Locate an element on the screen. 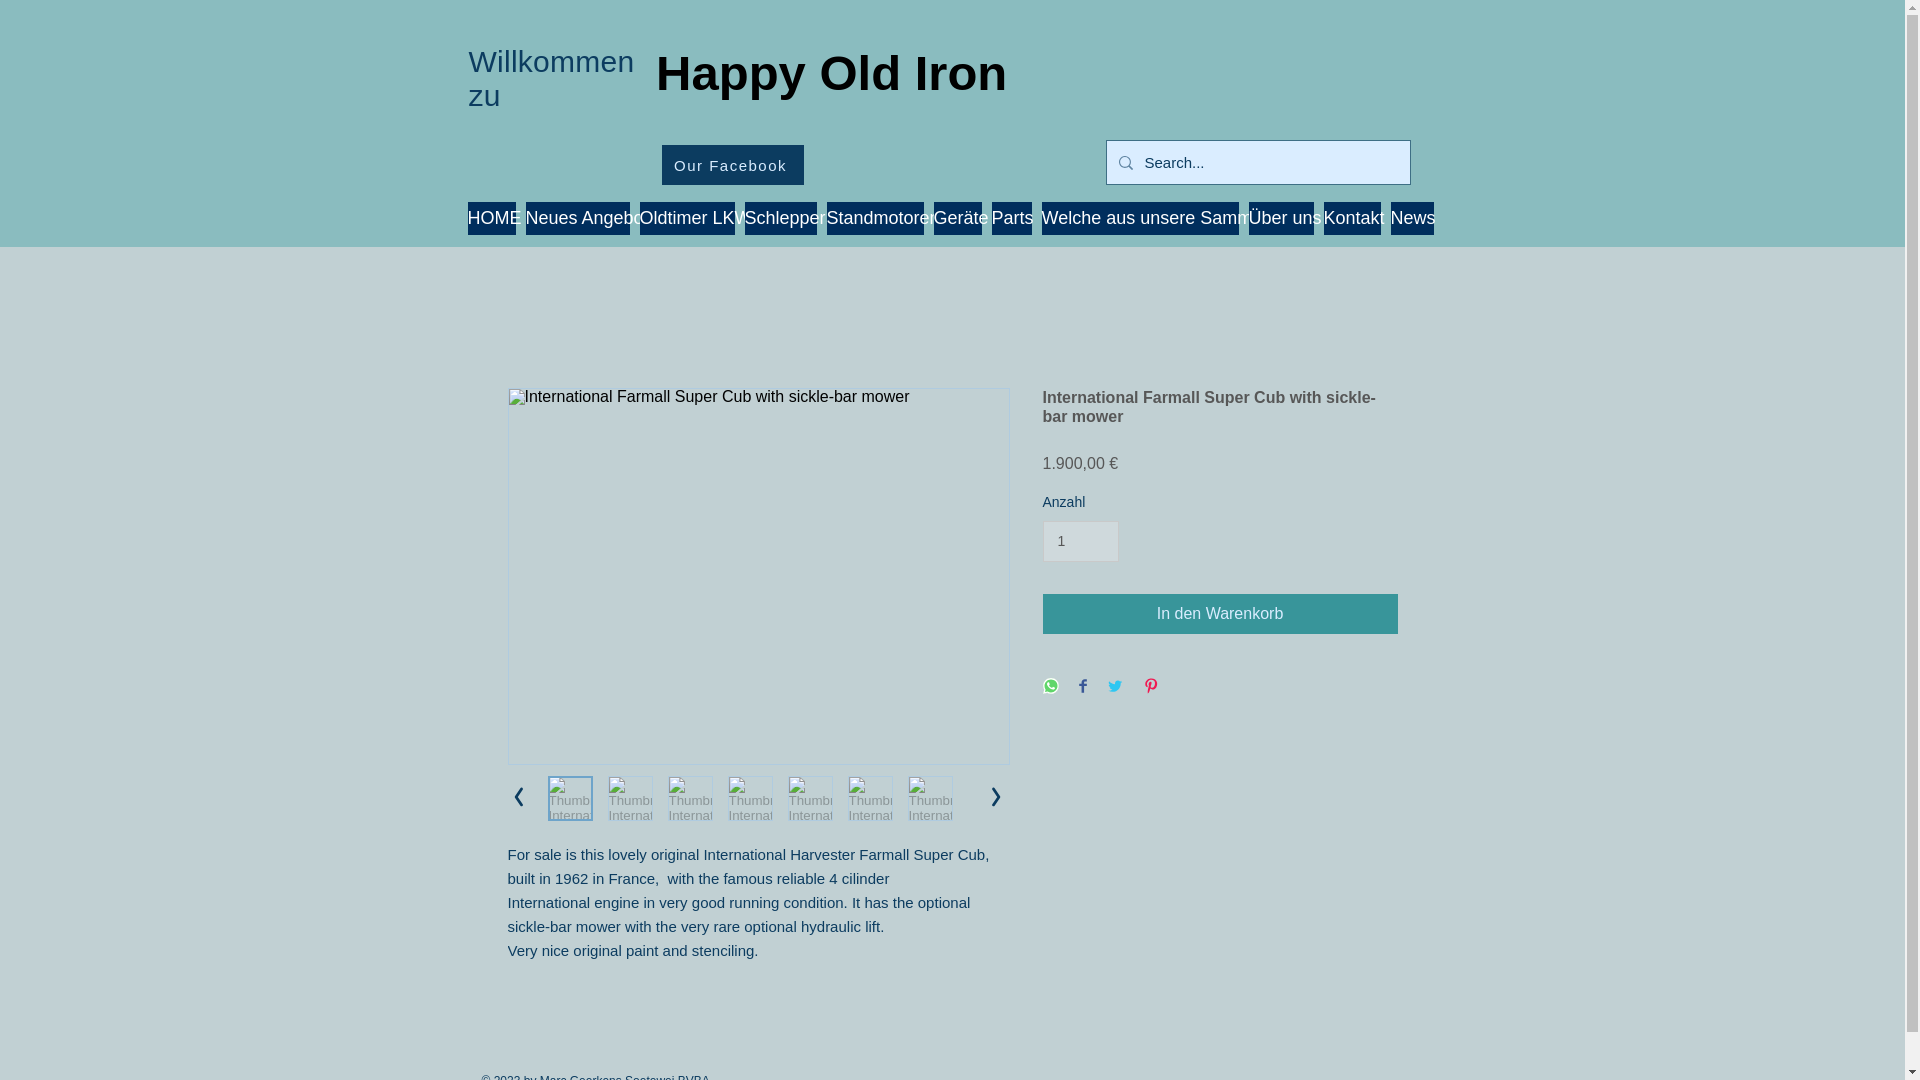 Image resolution: width=1920 pixels, height=1080 pixels. Welche aus unsere Sammlung is located at coordinates (1140, 218).